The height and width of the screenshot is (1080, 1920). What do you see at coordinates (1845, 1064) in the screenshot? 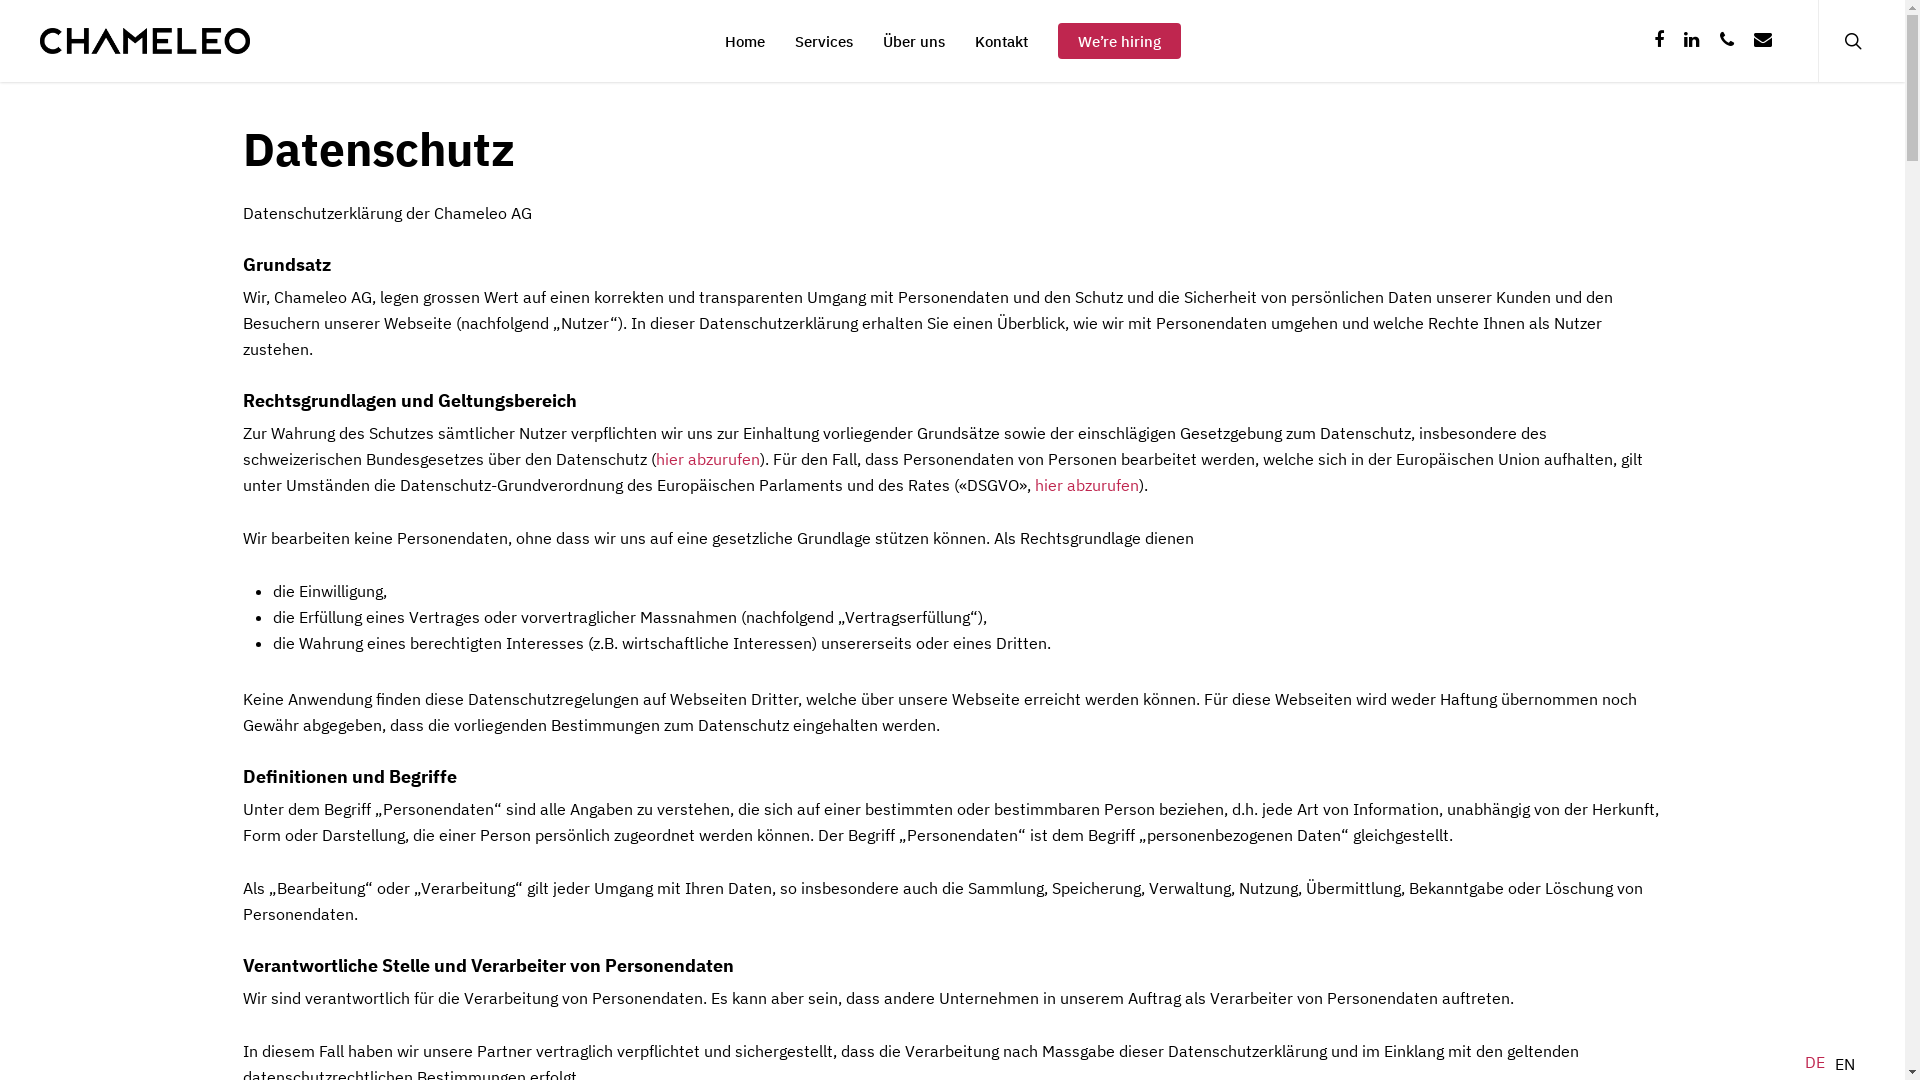
I see `EN` at bounding box center [1845, 1064].